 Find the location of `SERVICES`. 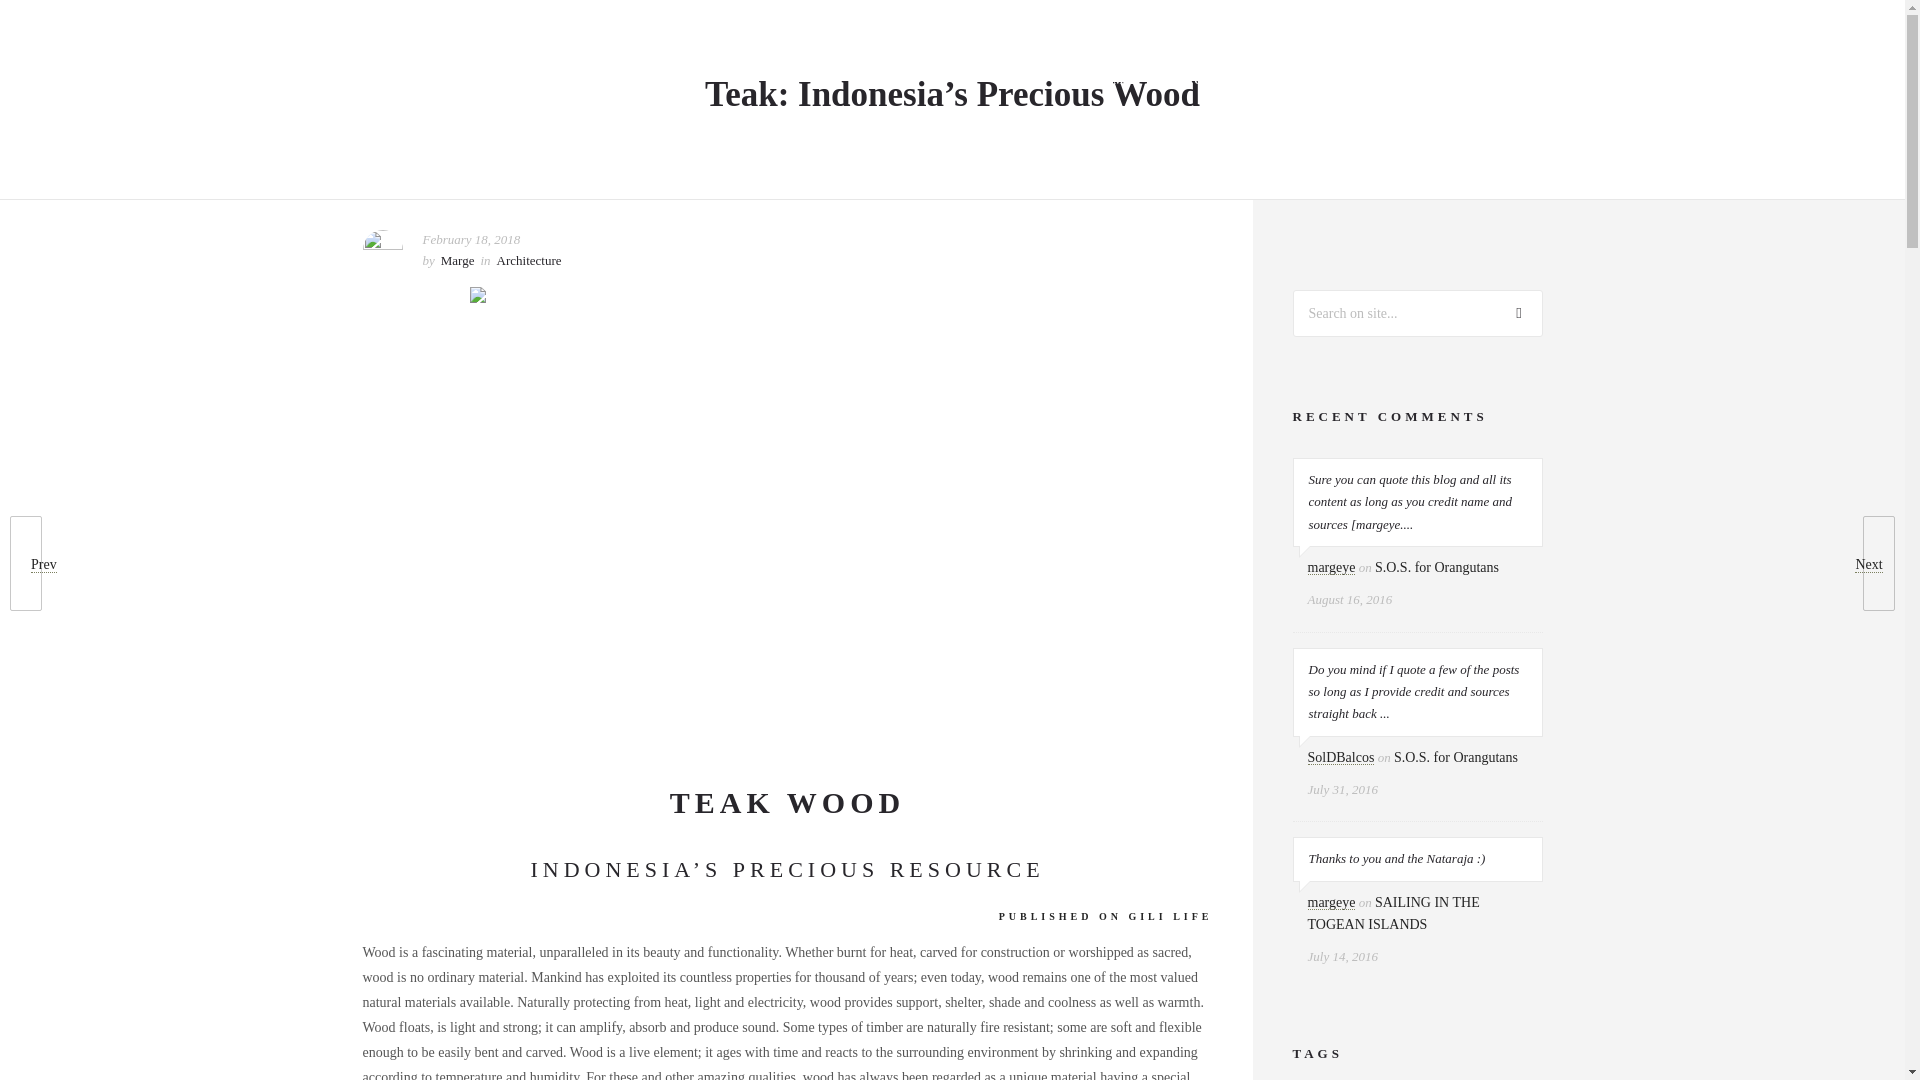

SERVICES is located at coordinates (1300, 80).